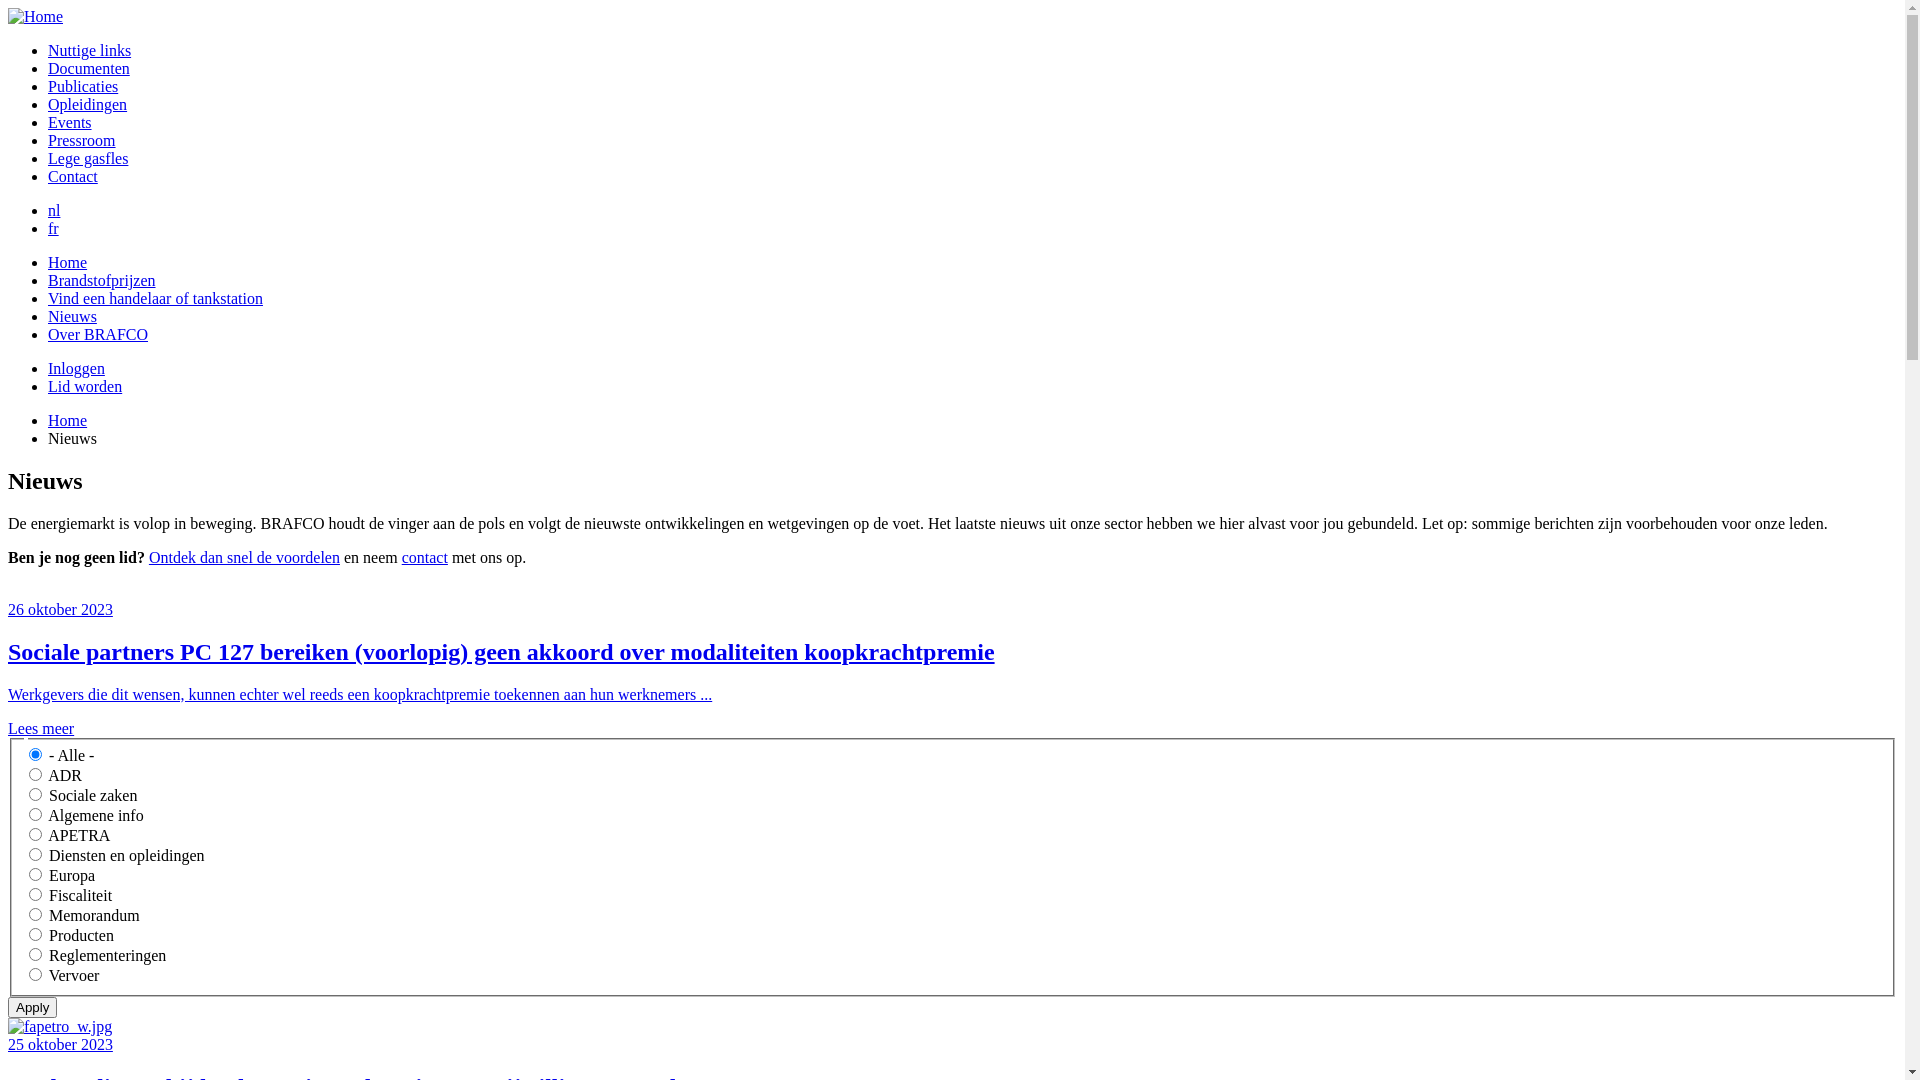 This screenshot has width=1920, height=1080. I want to click on Lid worden, so click(85, 386).